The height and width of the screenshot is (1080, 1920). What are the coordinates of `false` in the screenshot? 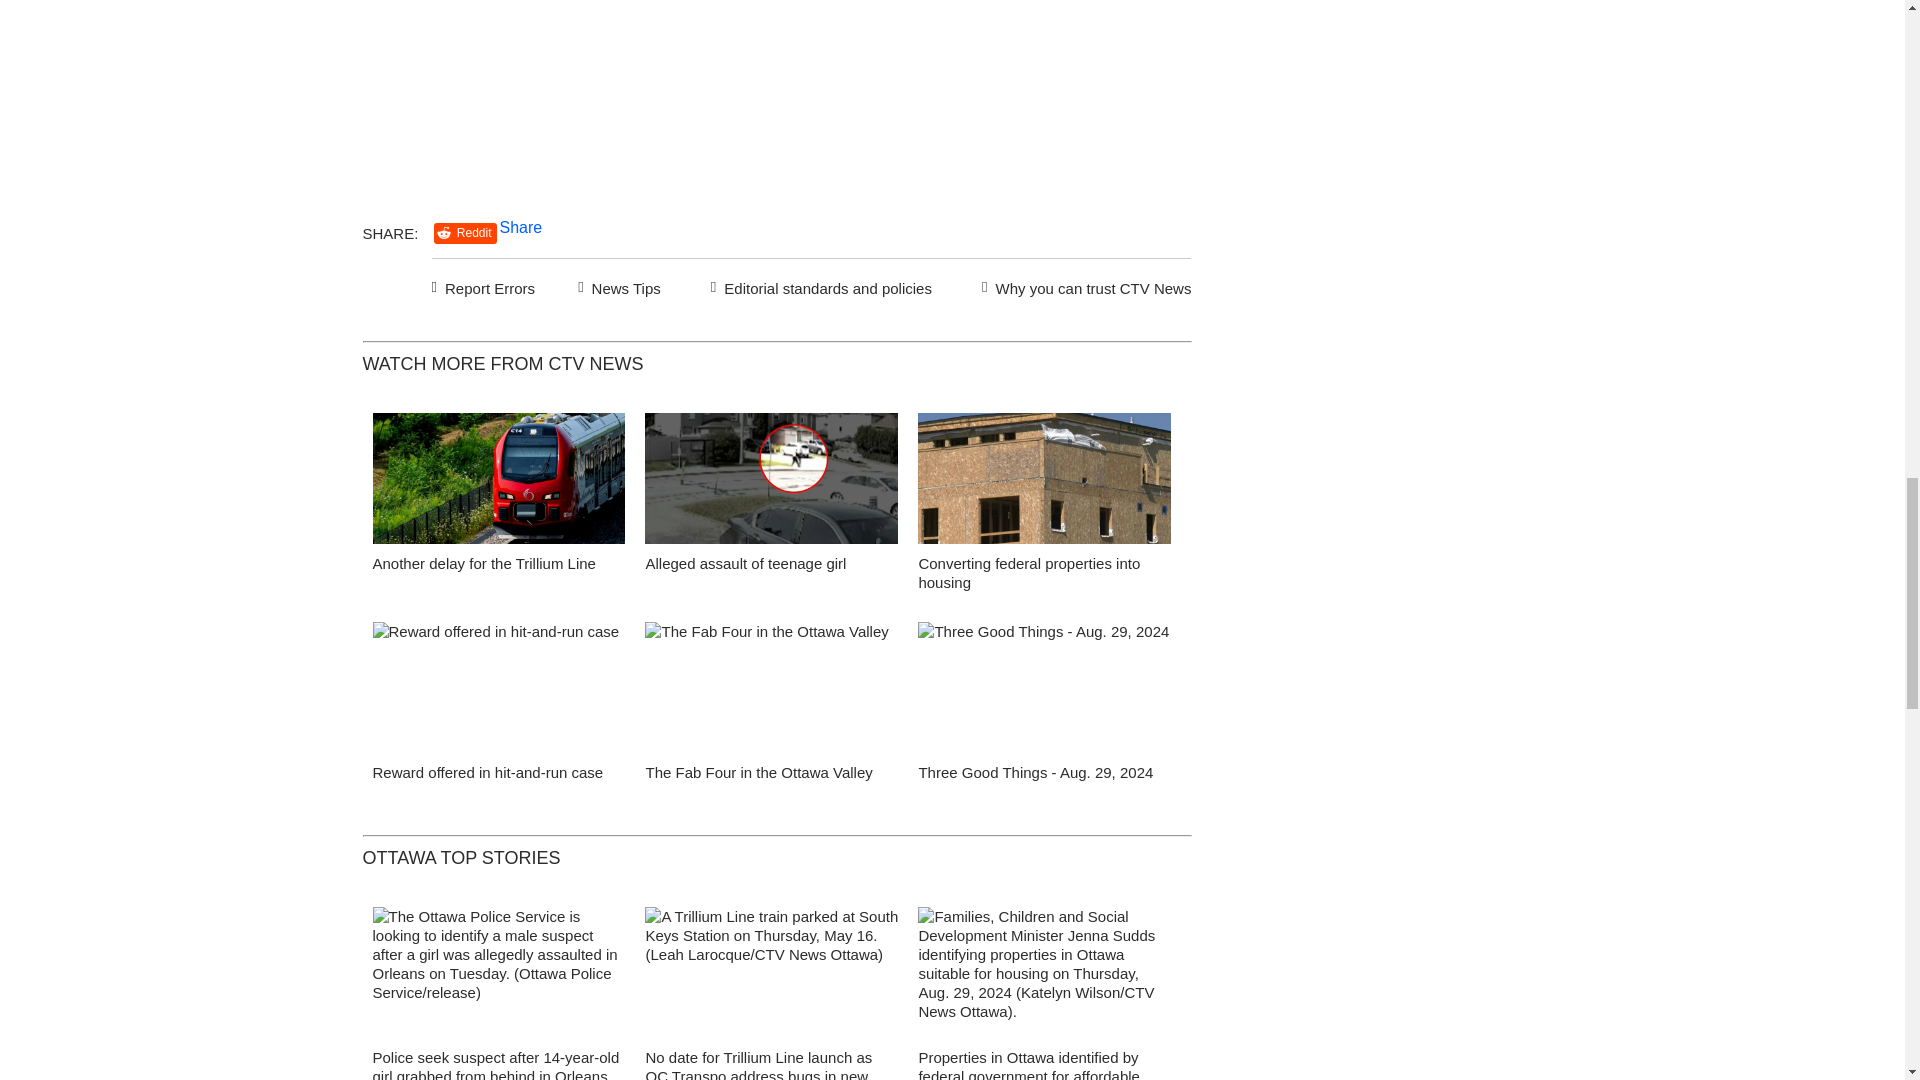 It's located at (1044, 687).